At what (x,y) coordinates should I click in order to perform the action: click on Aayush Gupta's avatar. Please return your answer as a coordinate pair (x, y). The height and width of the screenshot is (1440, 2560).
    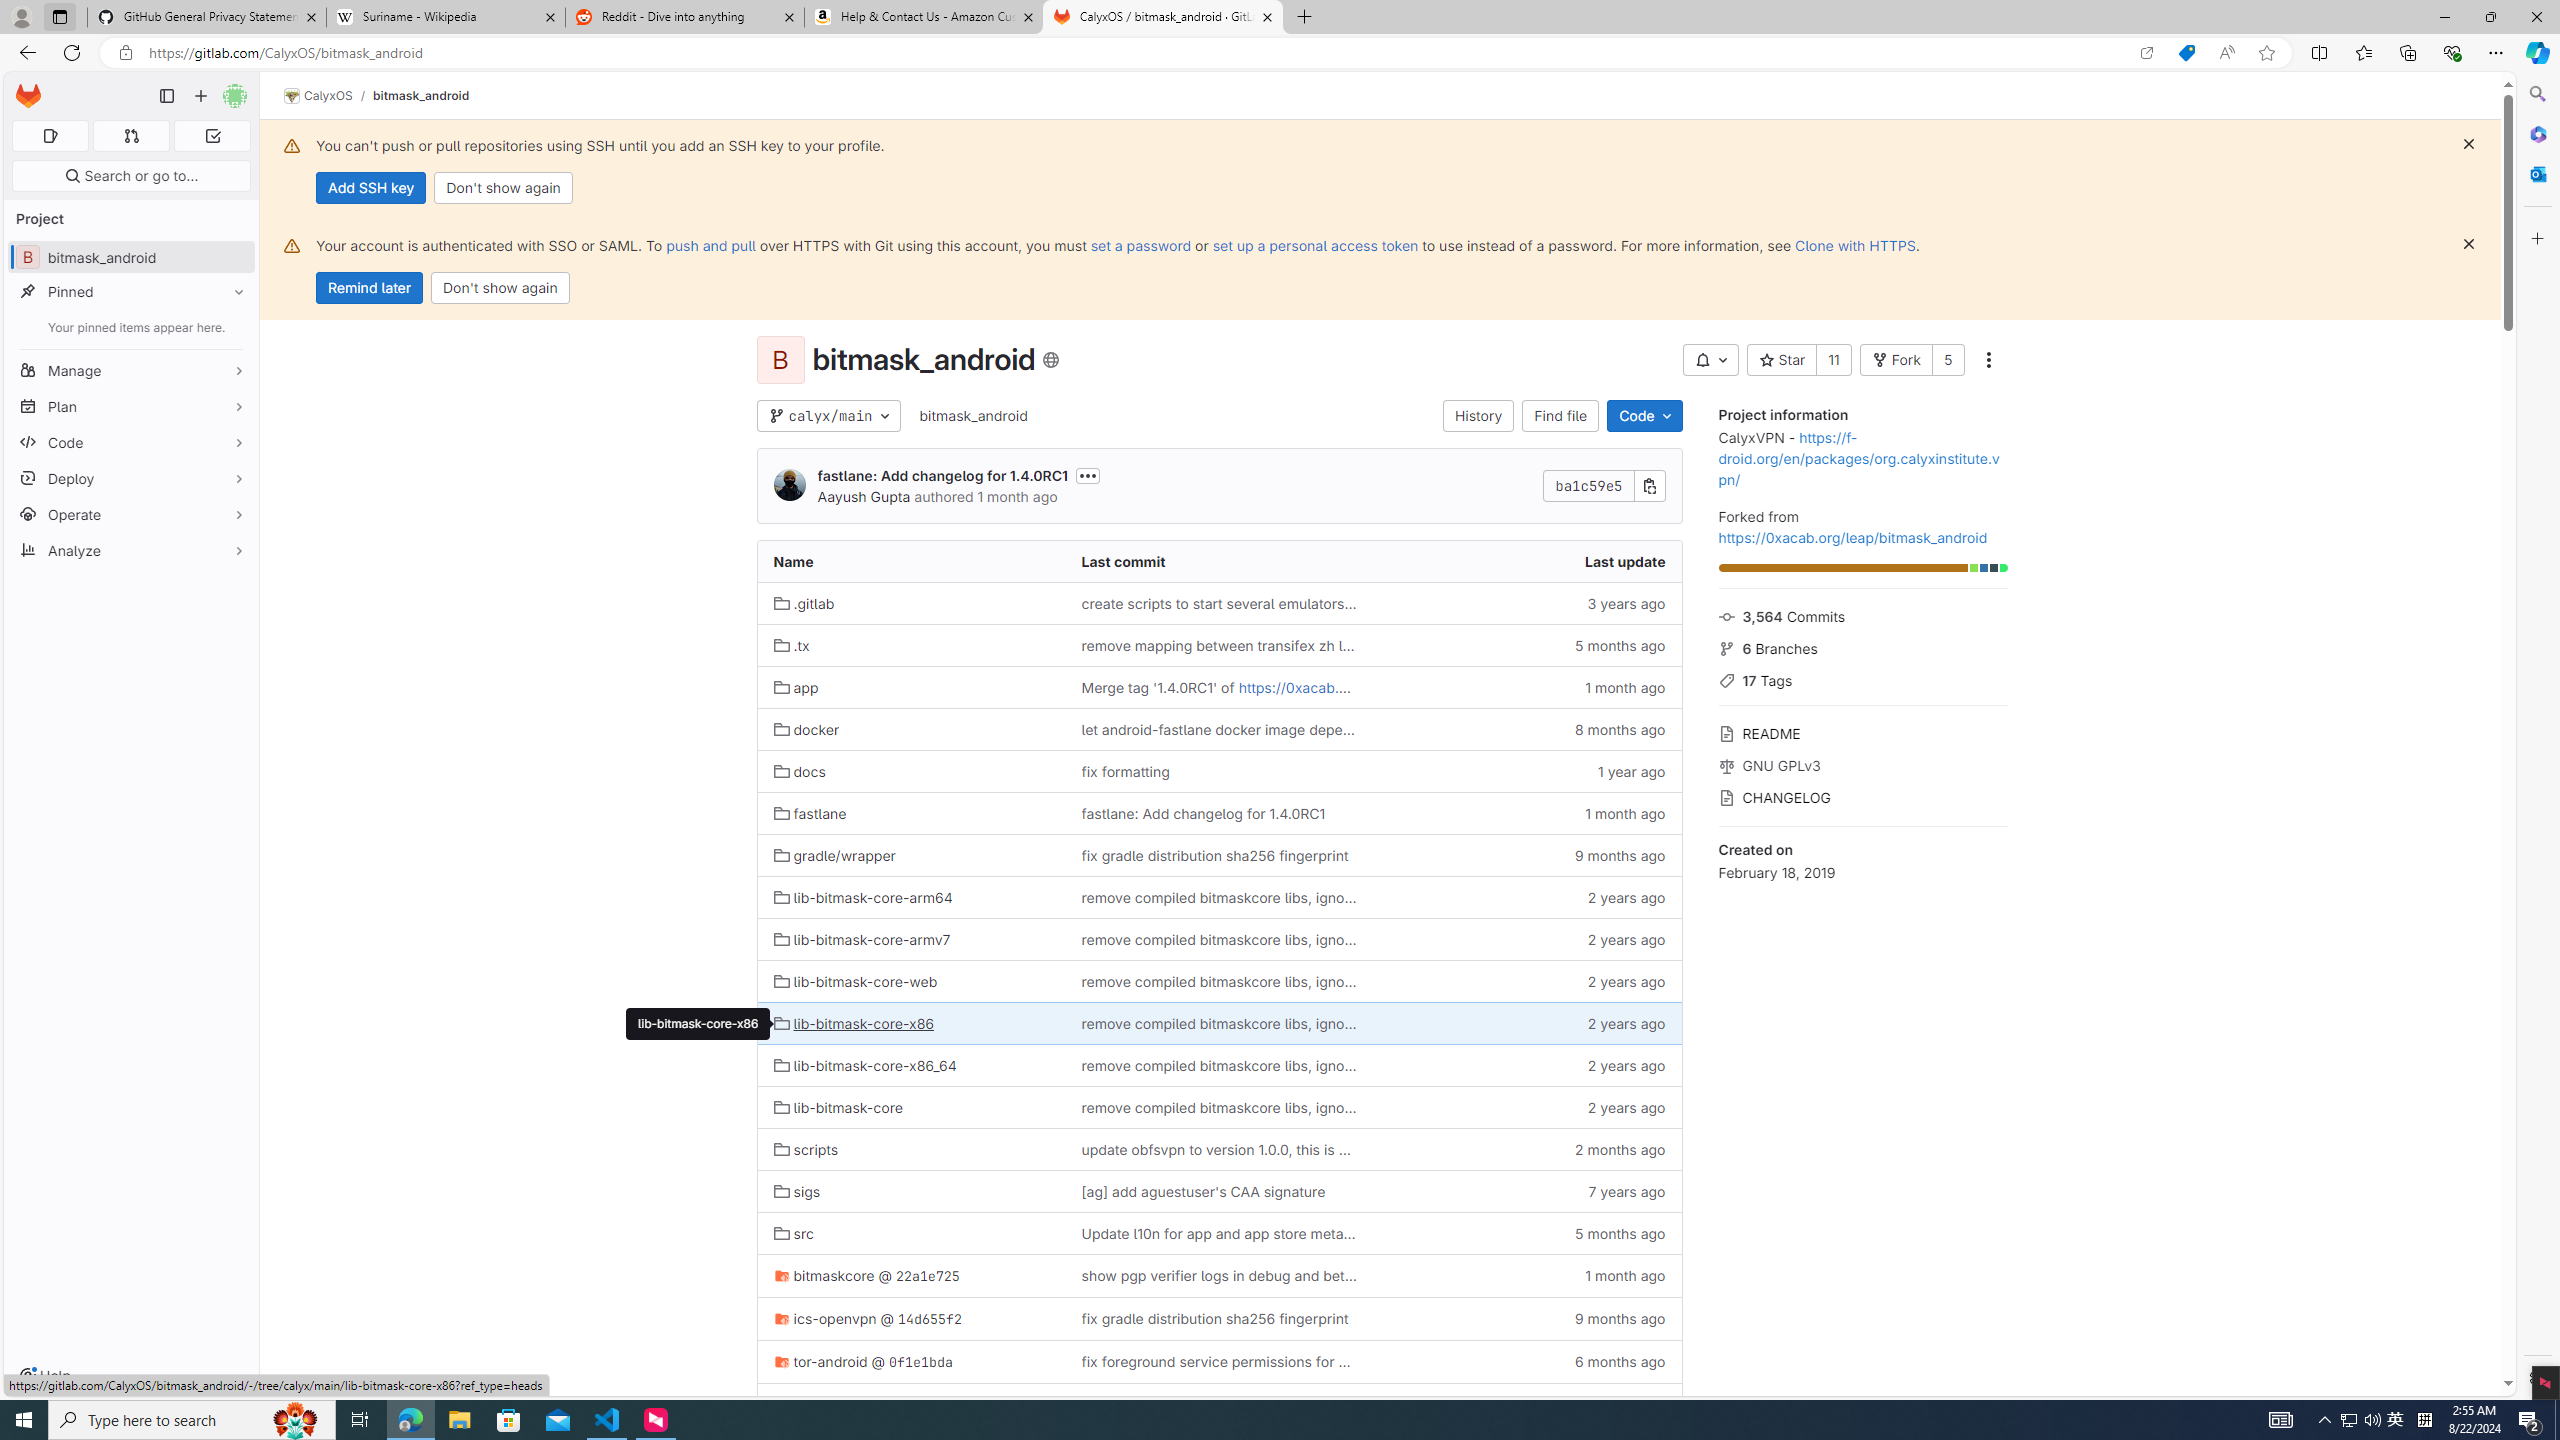
    Looking at the image, I should click on (790, 485).